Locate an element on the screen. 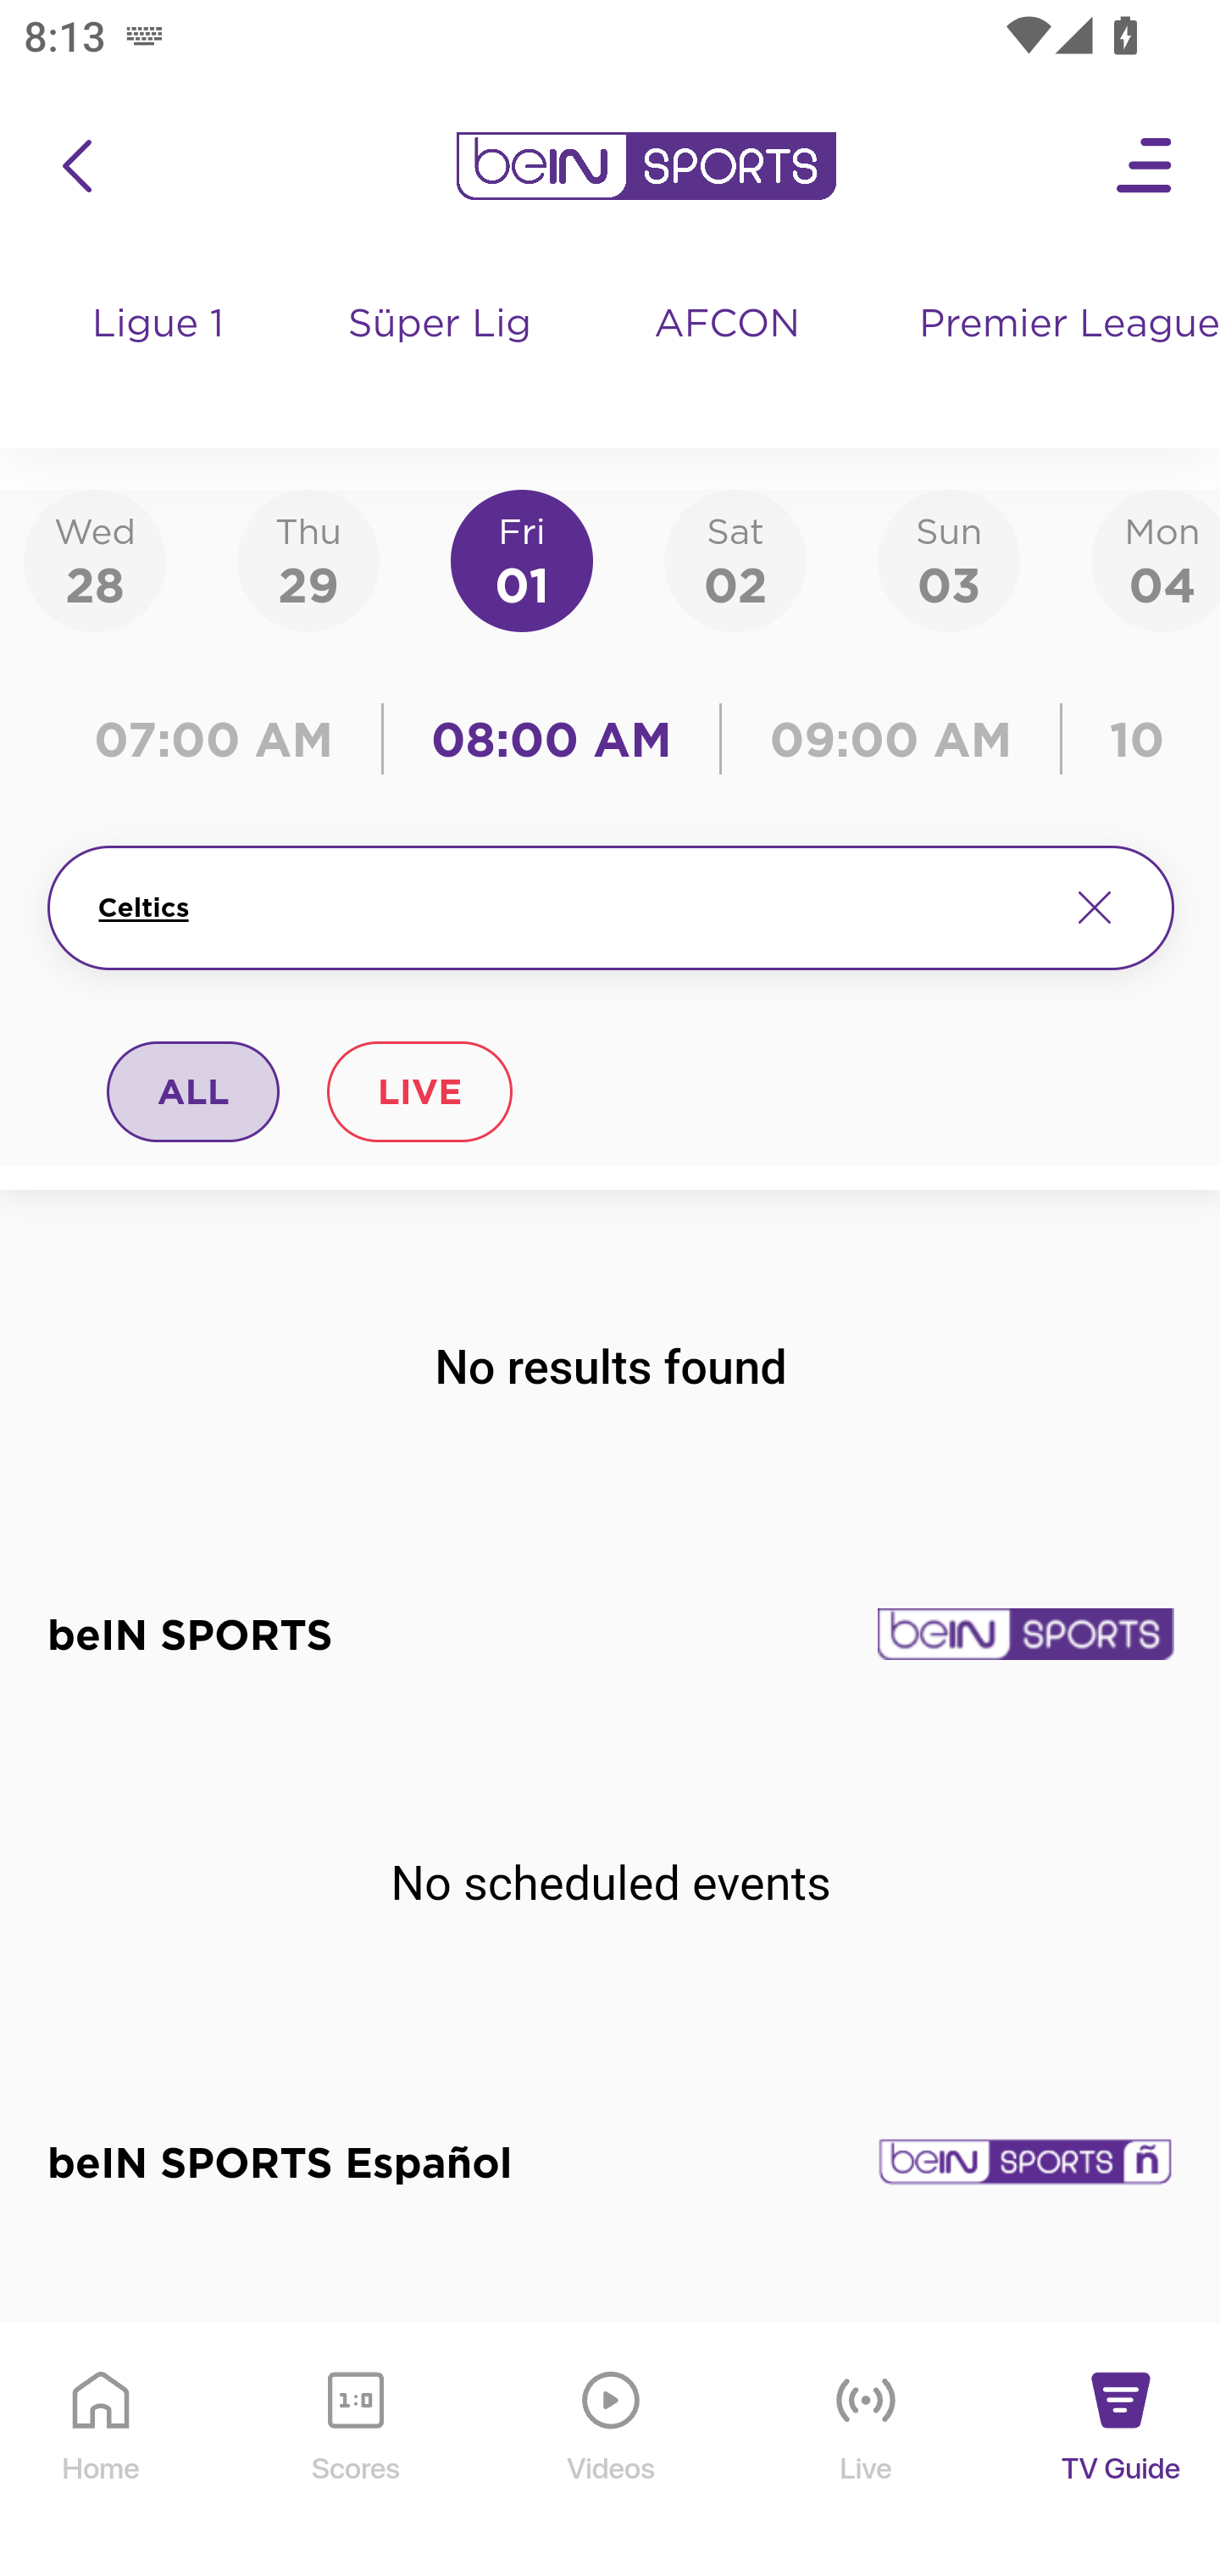 The image size is (1220, 2576). en-us?platform=mobile_android bein logo is located at coordinates (646, 166).